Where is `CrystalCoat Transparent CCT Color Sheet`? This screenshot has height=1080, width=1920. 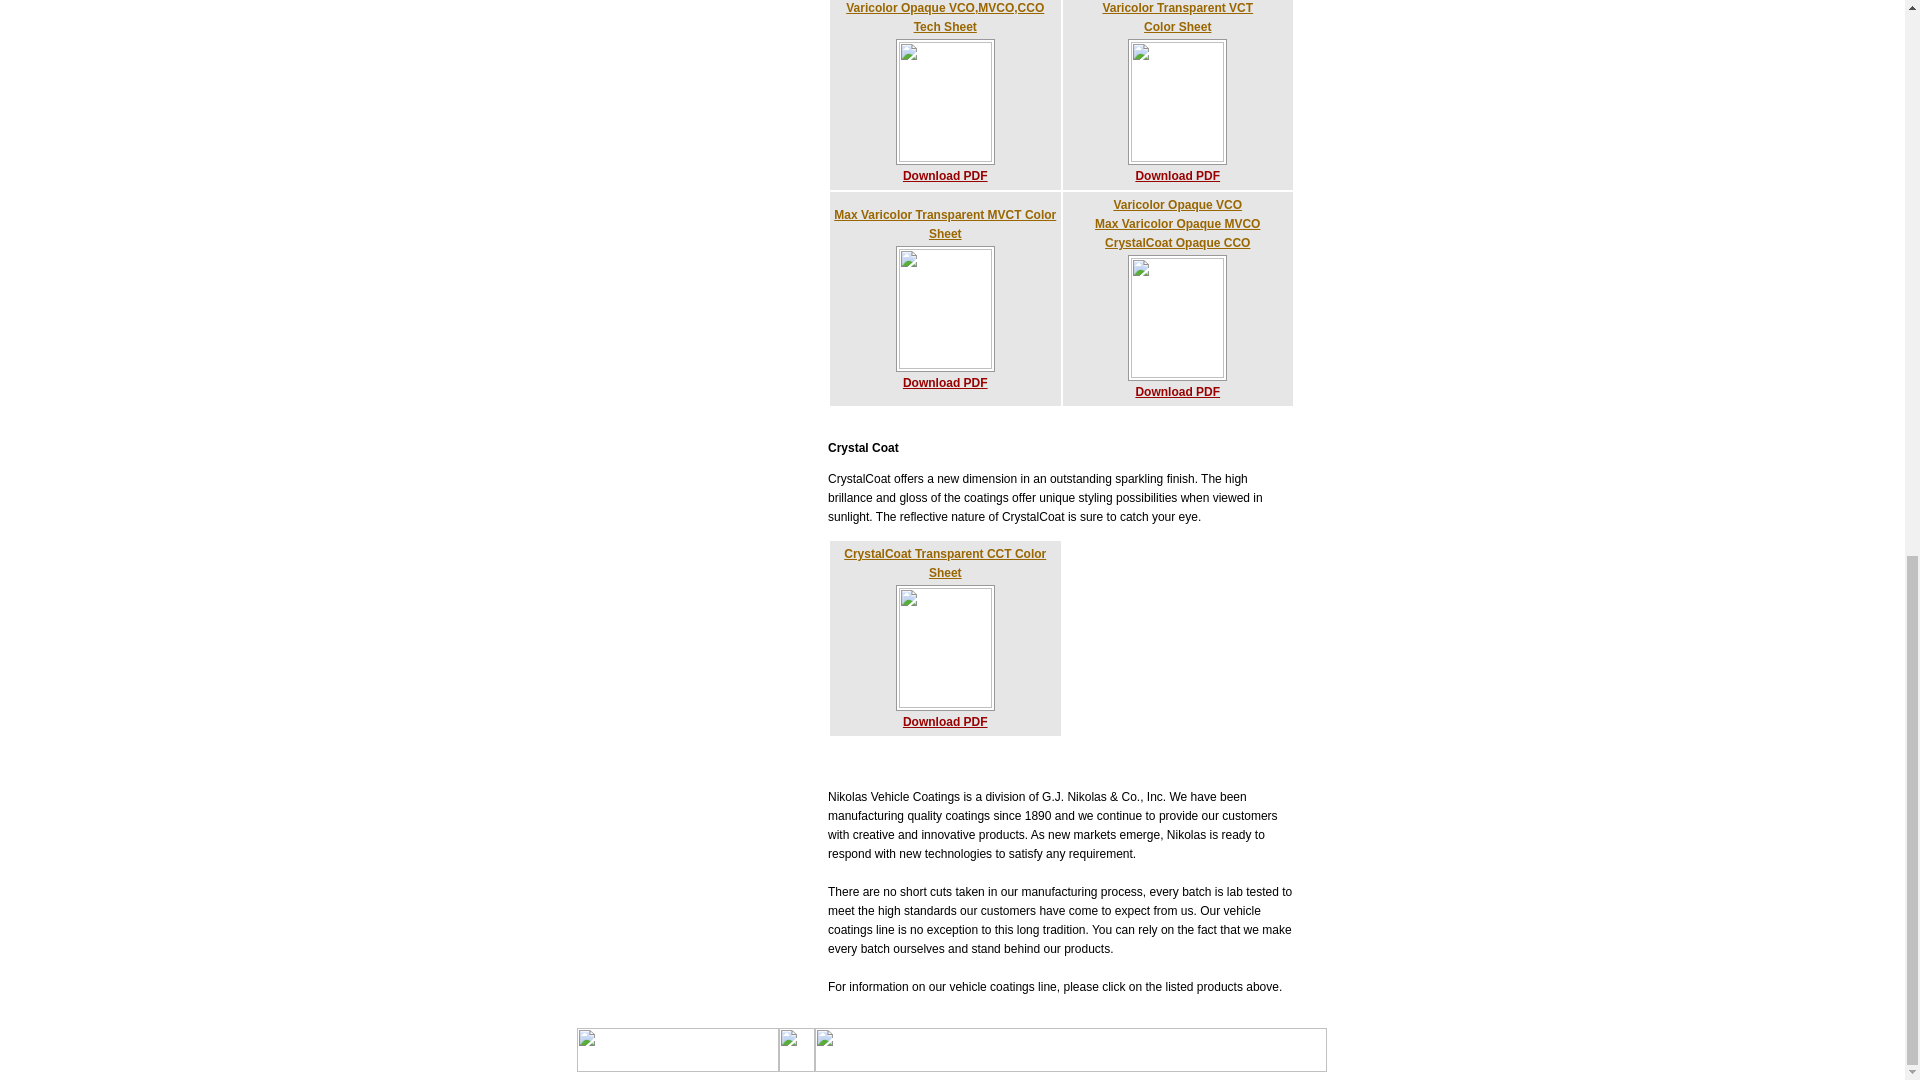 CrystalCoat Transparent CCT Color Sheet is located at coordinates (1178, 17).